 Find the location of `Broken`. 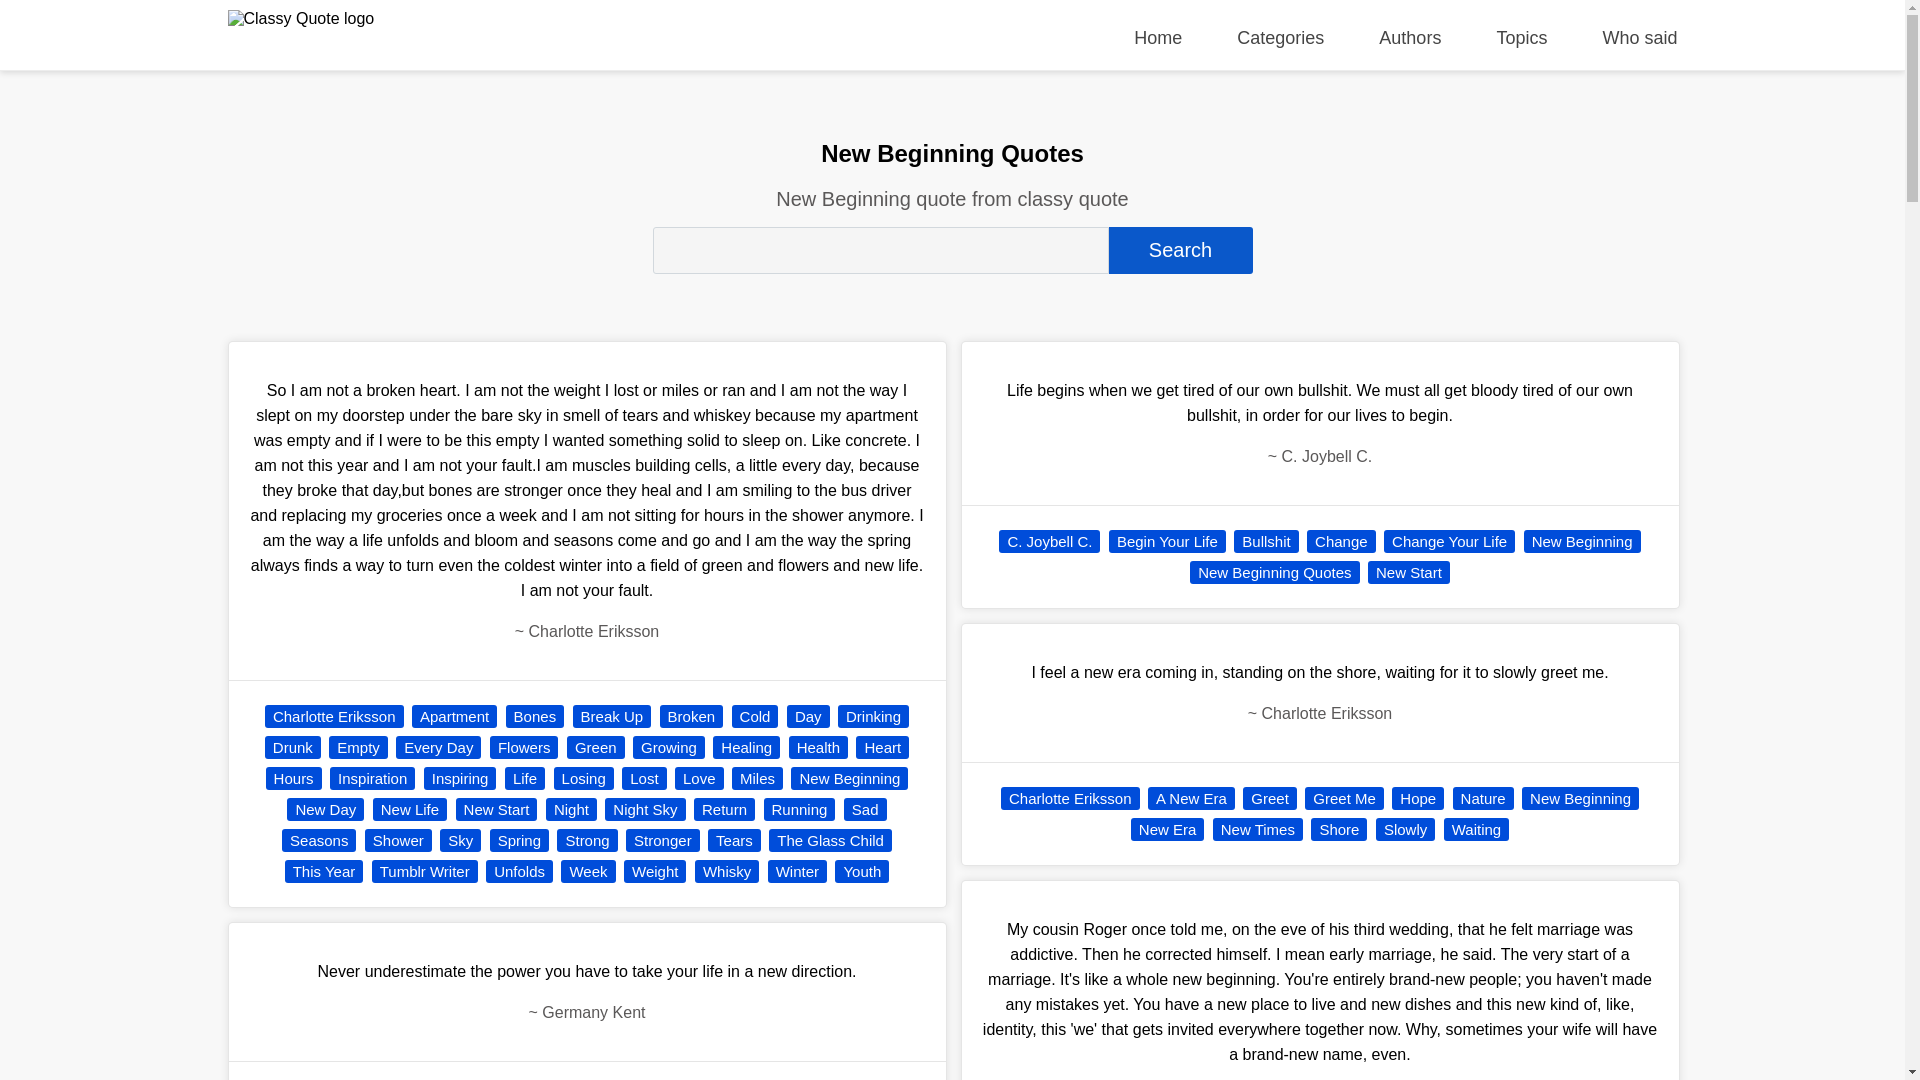

Broken is located at coordinates (692, 716).